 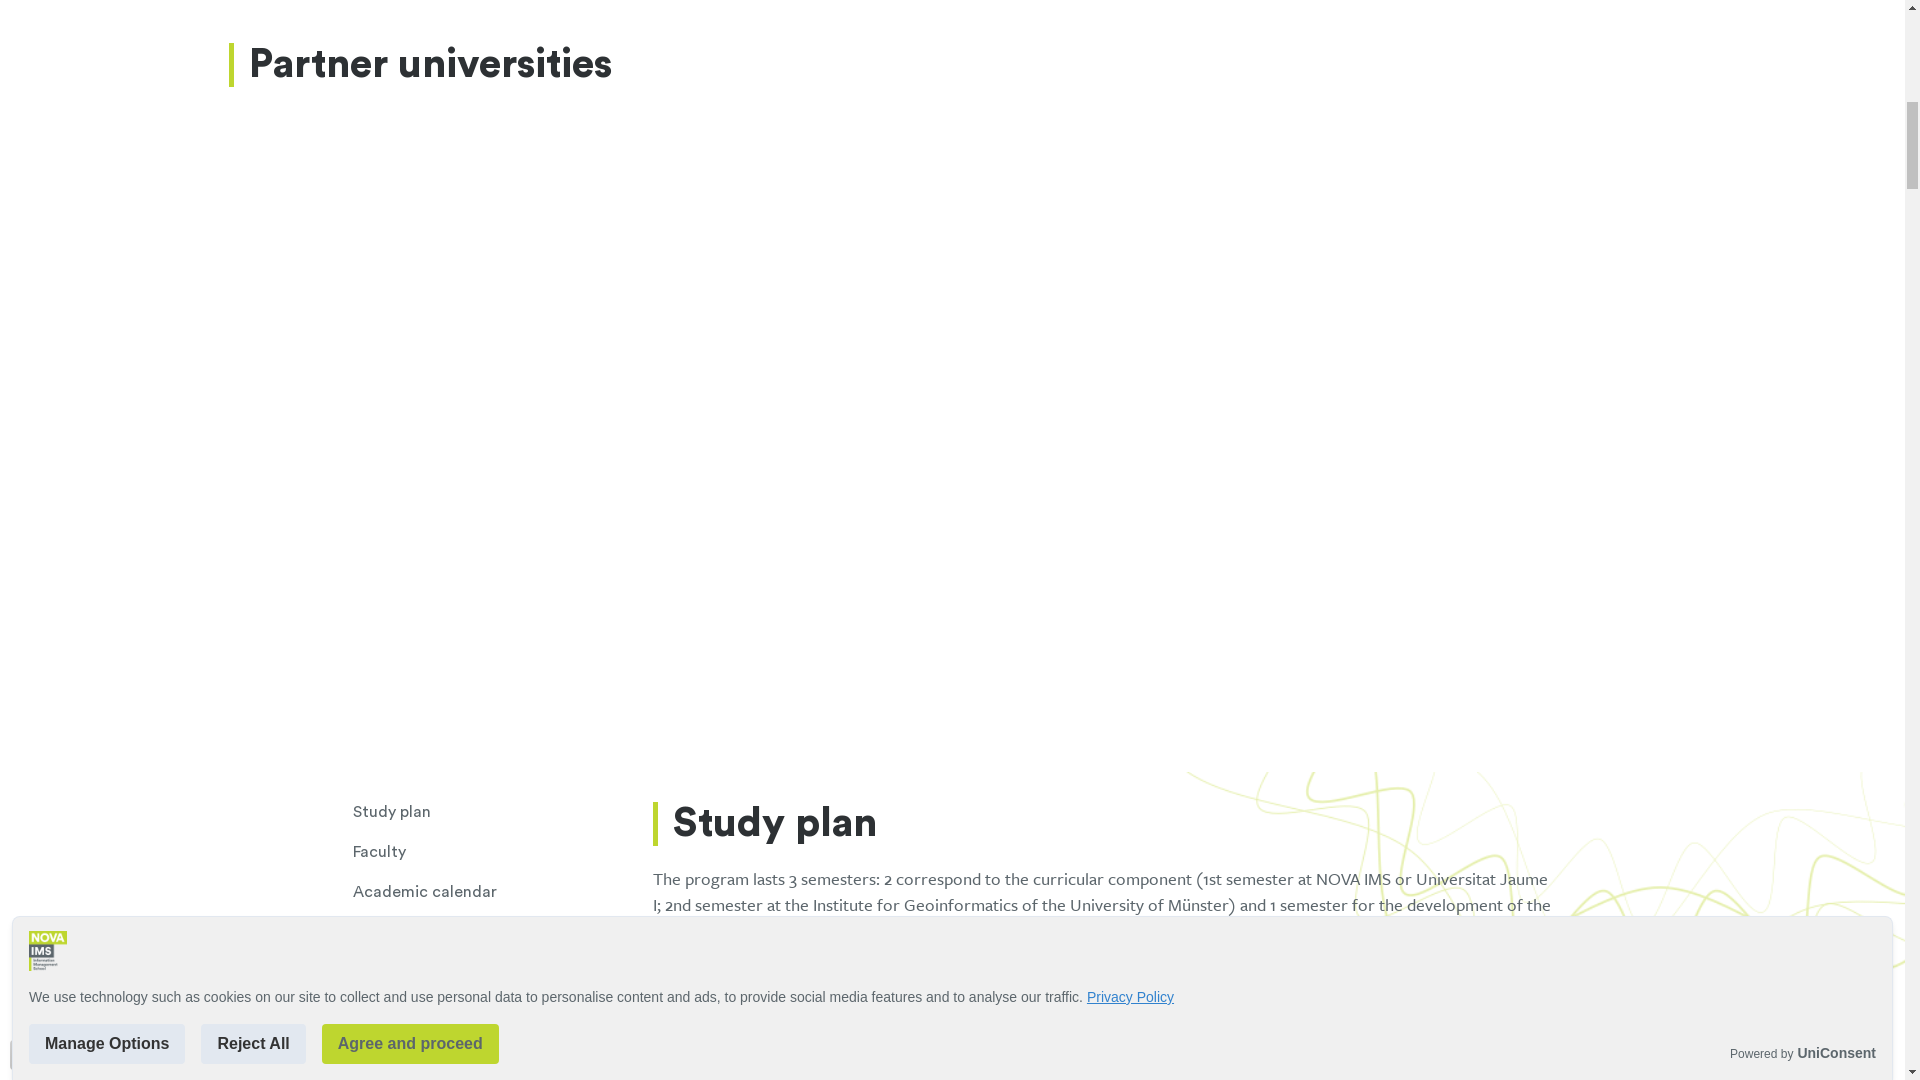 I want to click on Geomundus, so click(x=502, y=1012).